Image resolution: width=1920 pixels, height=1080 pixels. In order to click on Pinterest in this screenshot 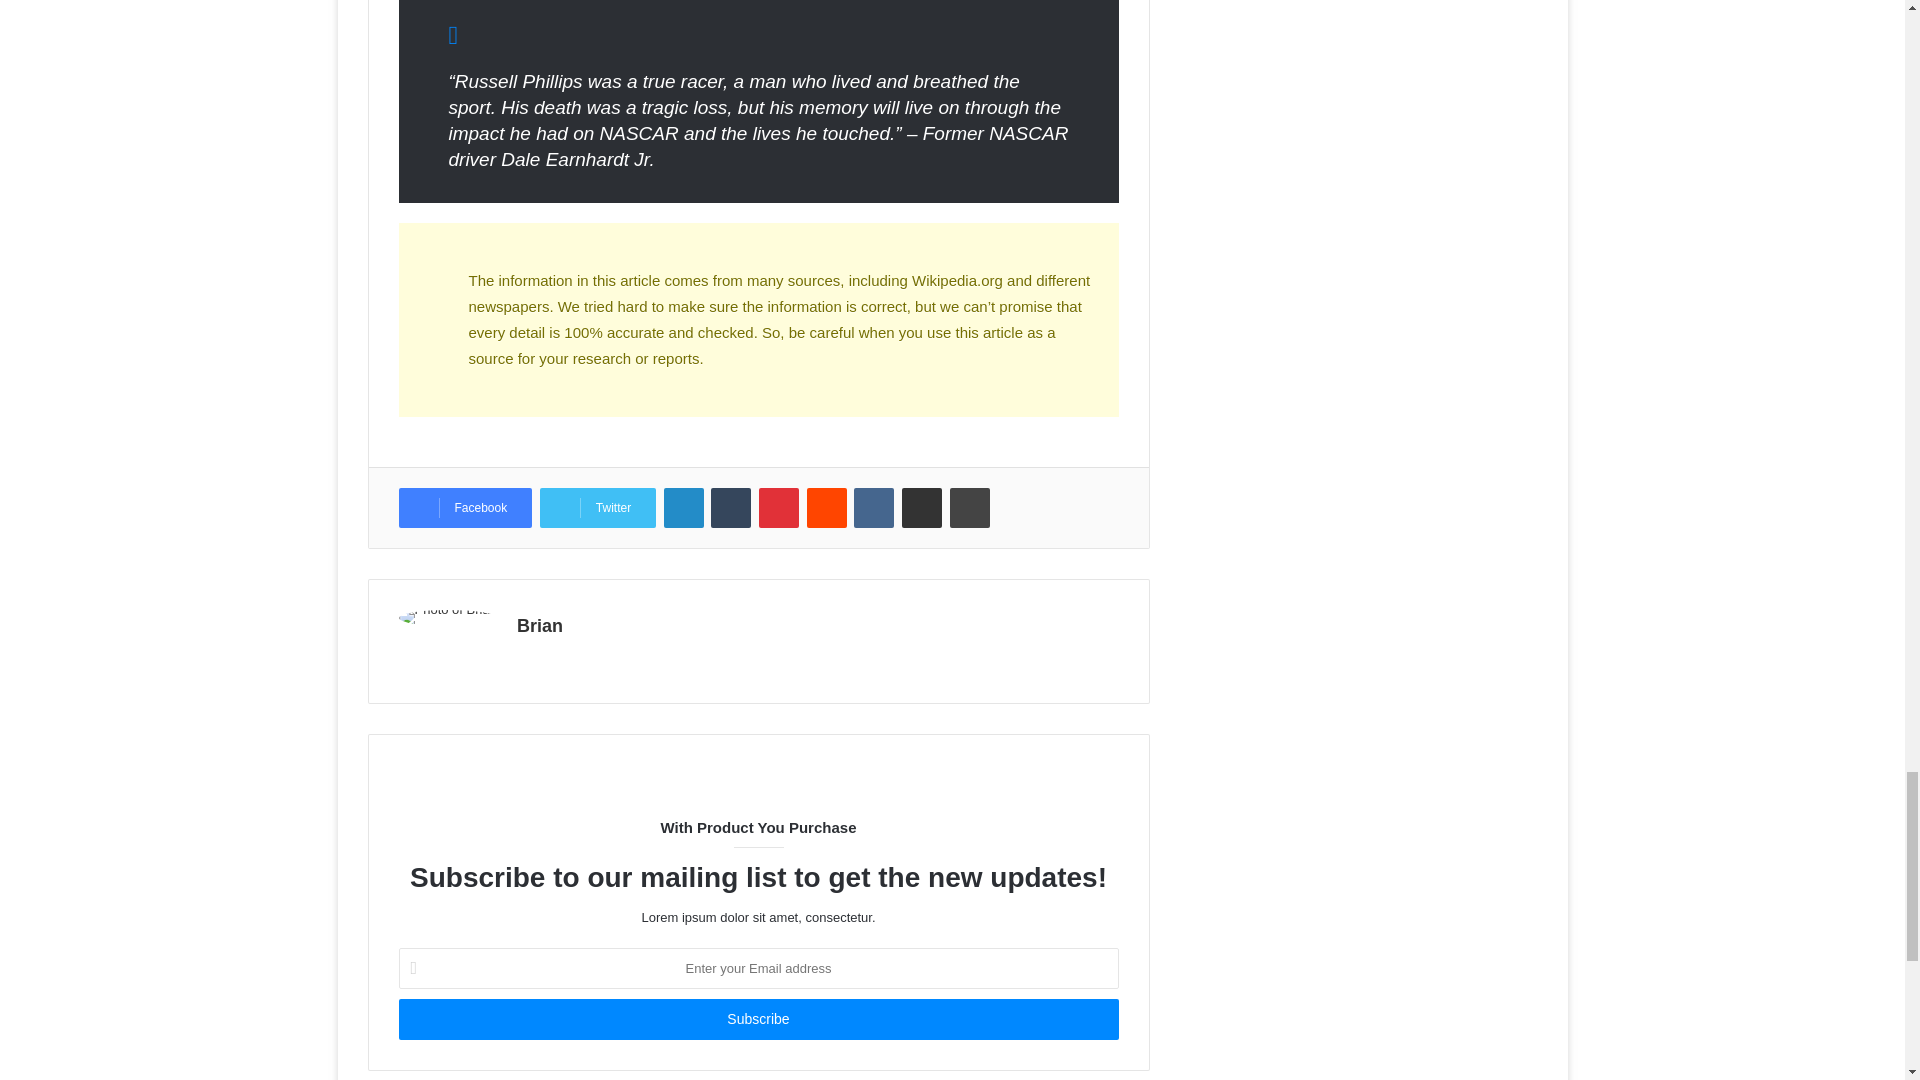, I will do `click(778, 508)`.